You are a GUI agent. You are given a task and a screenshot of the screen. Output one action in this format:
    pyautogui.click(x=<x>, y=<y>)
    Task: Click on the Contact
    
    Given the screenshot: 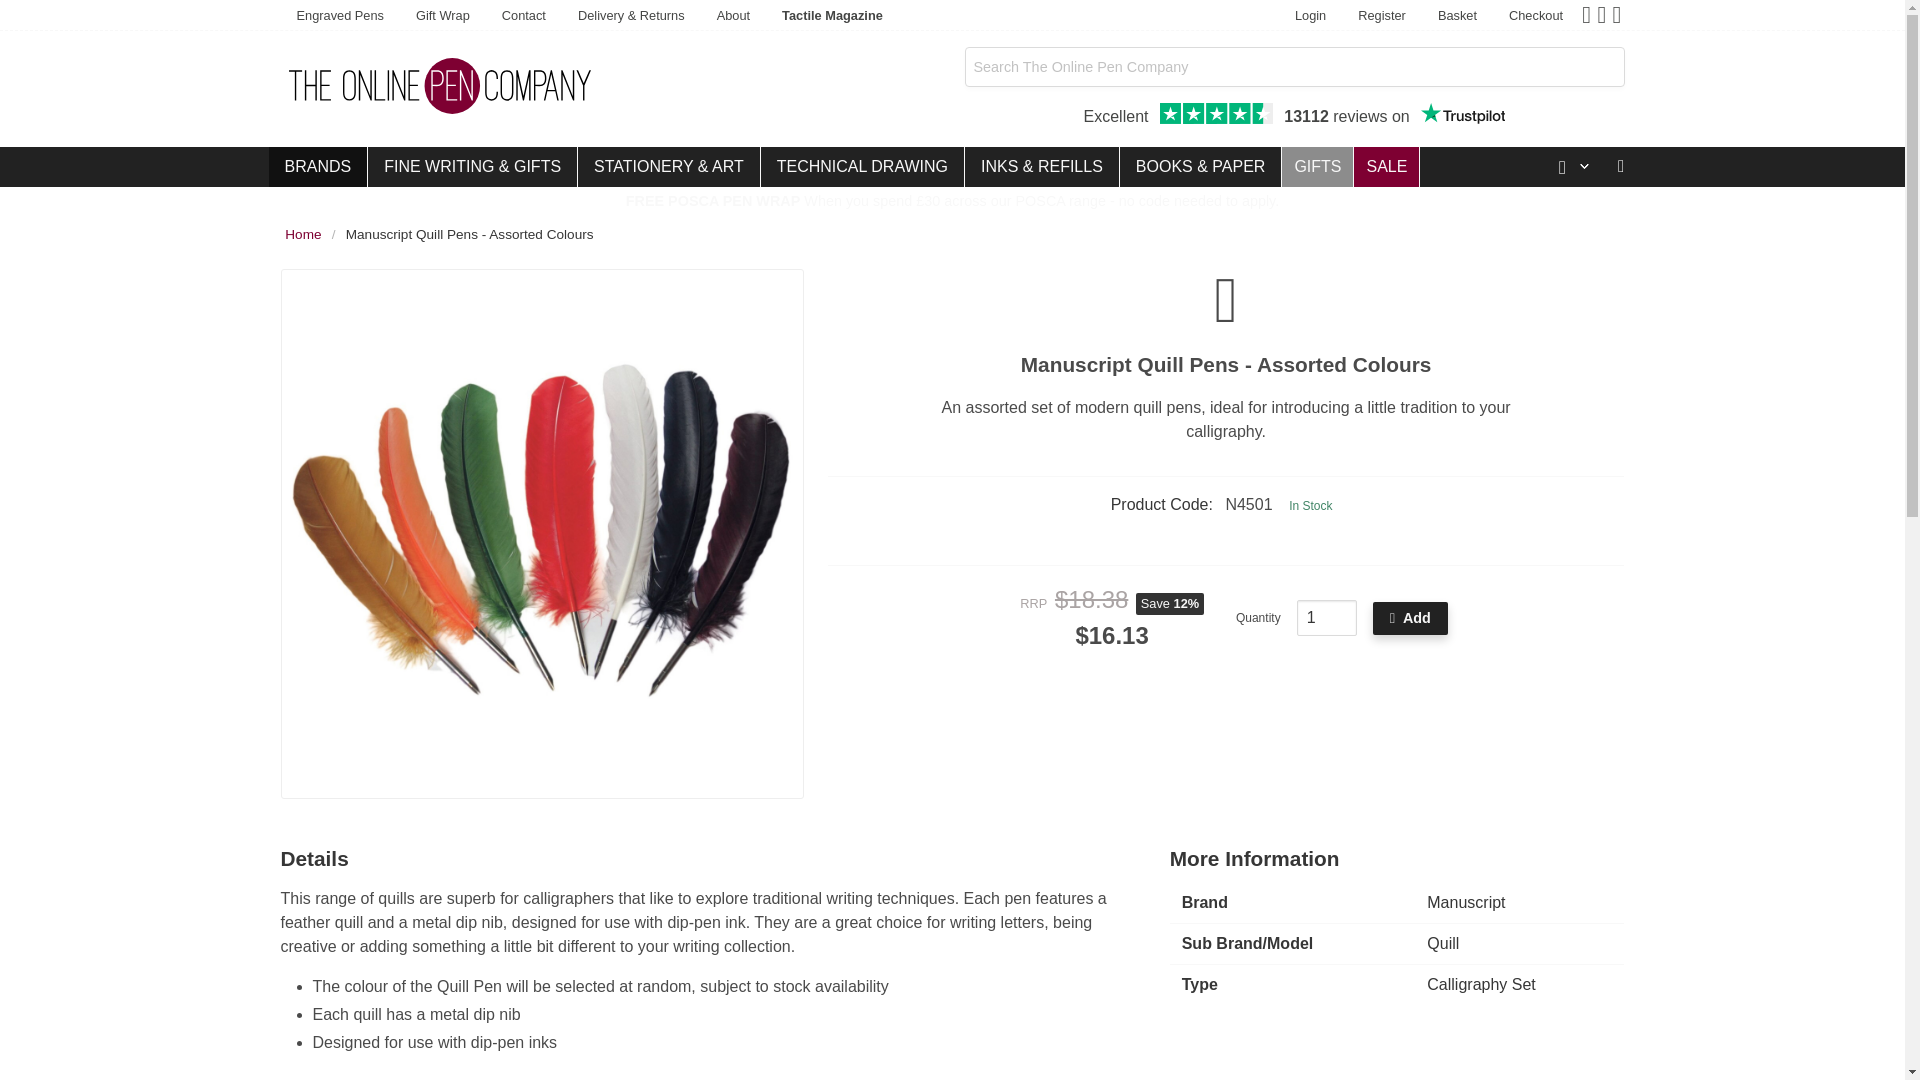 What is the action you would take?
    pyautogui.click(x=1462, y=113)
    